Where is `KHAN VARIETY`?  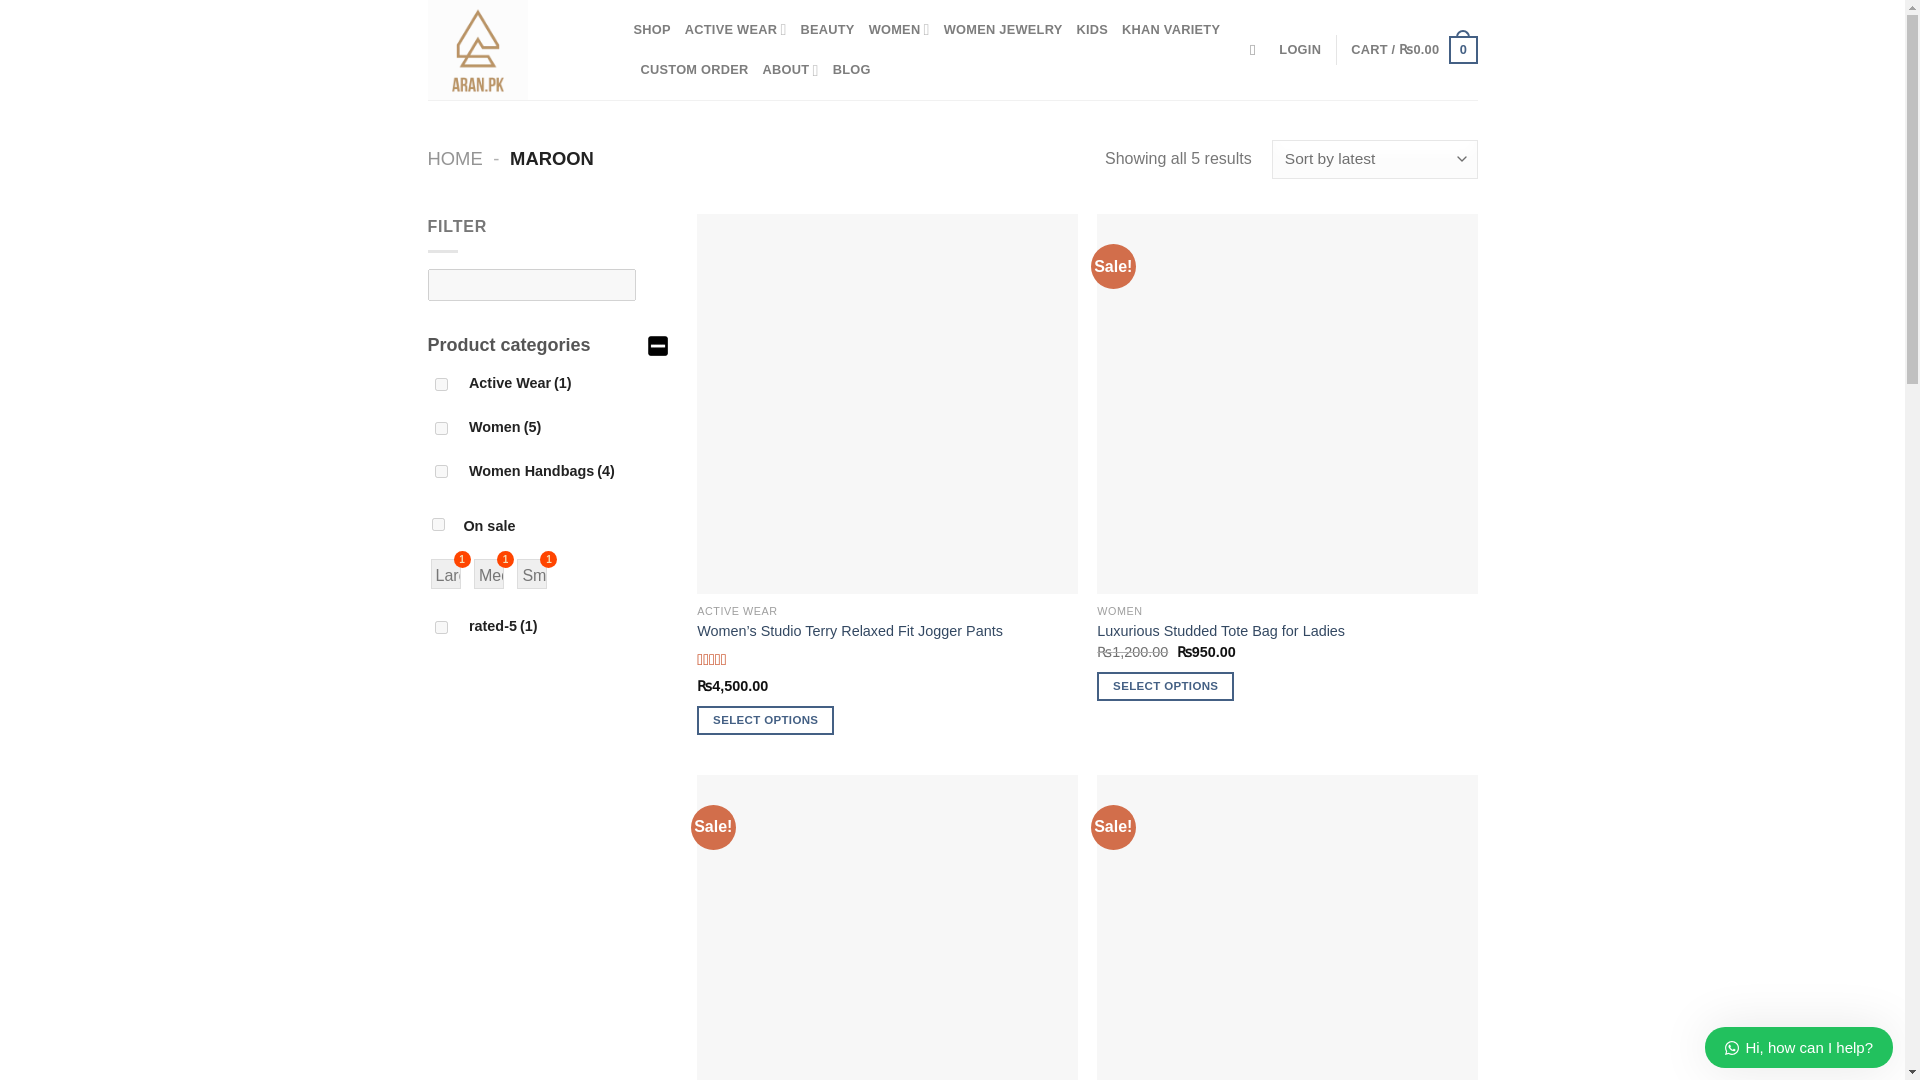 KHAN VARIETY is located at coordinates (1170, 29).